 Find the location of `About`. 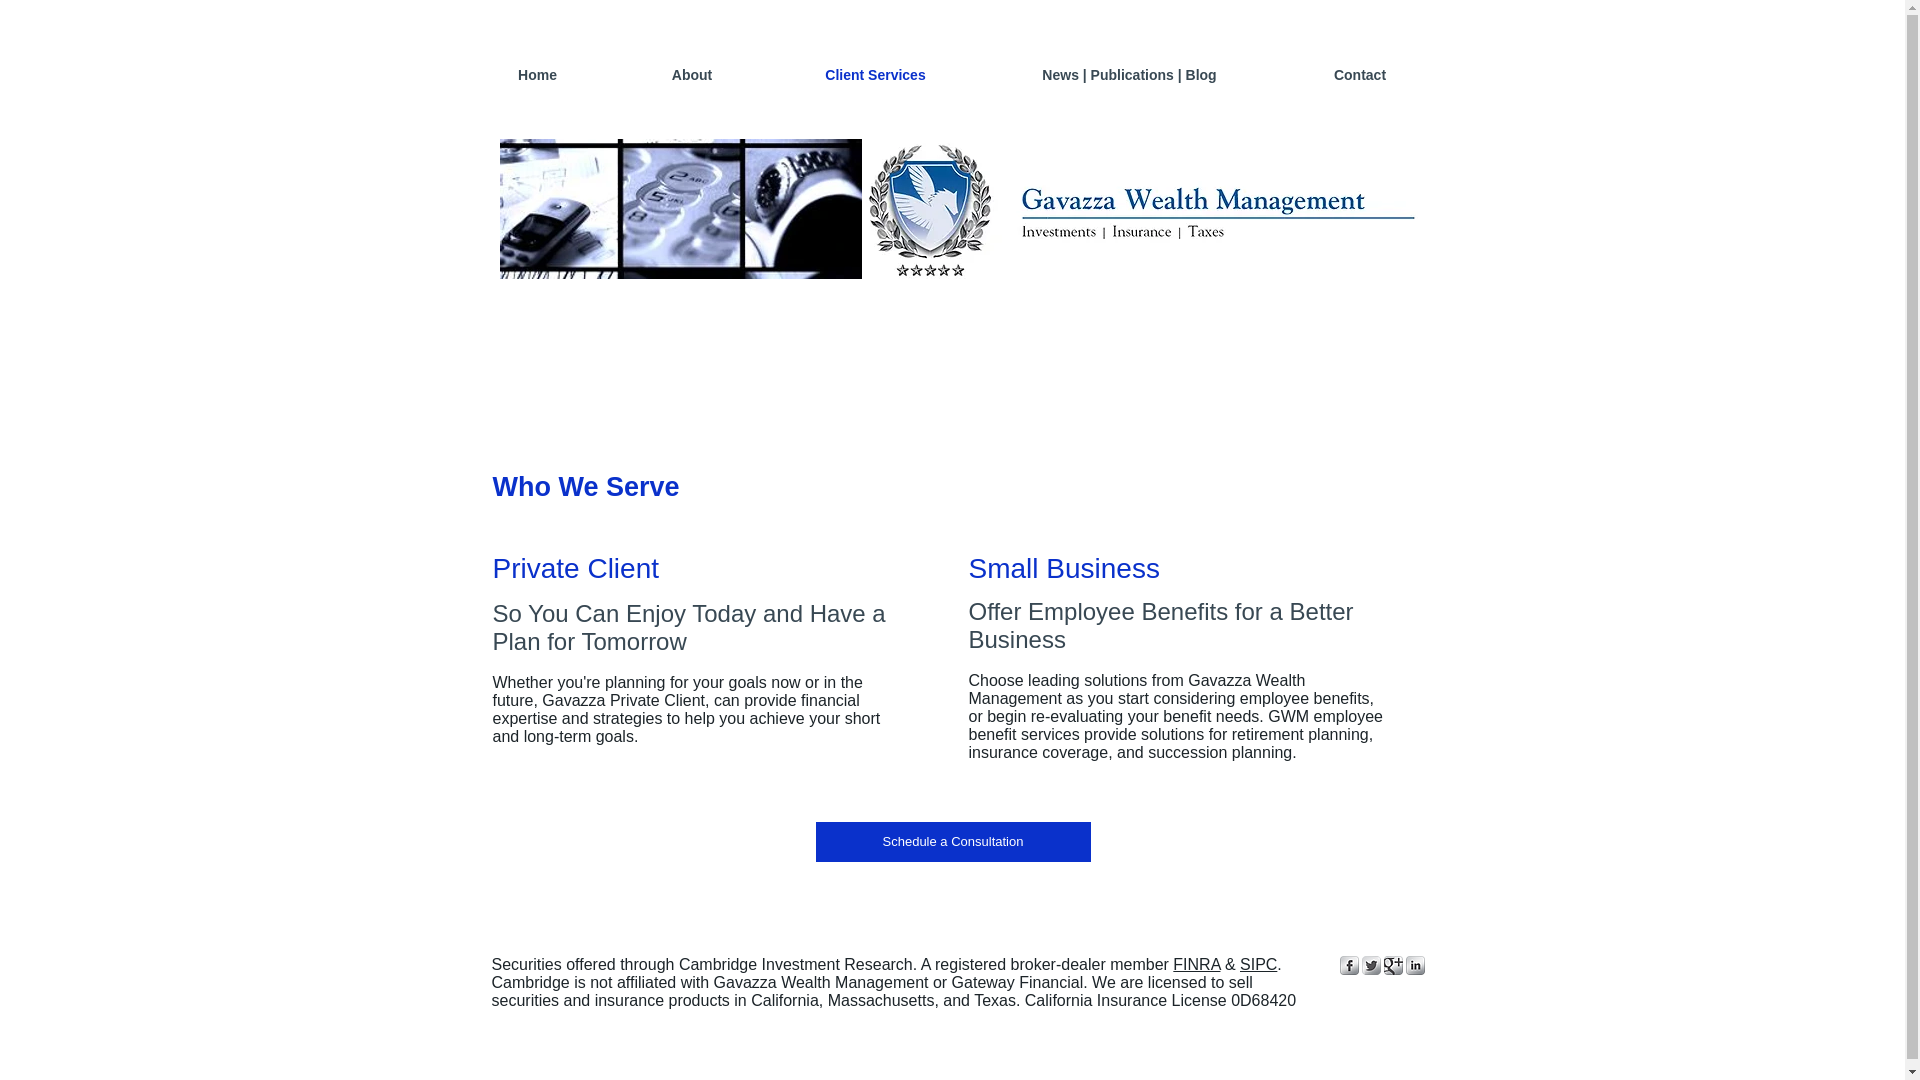

About is located at coordinates (692, 74).